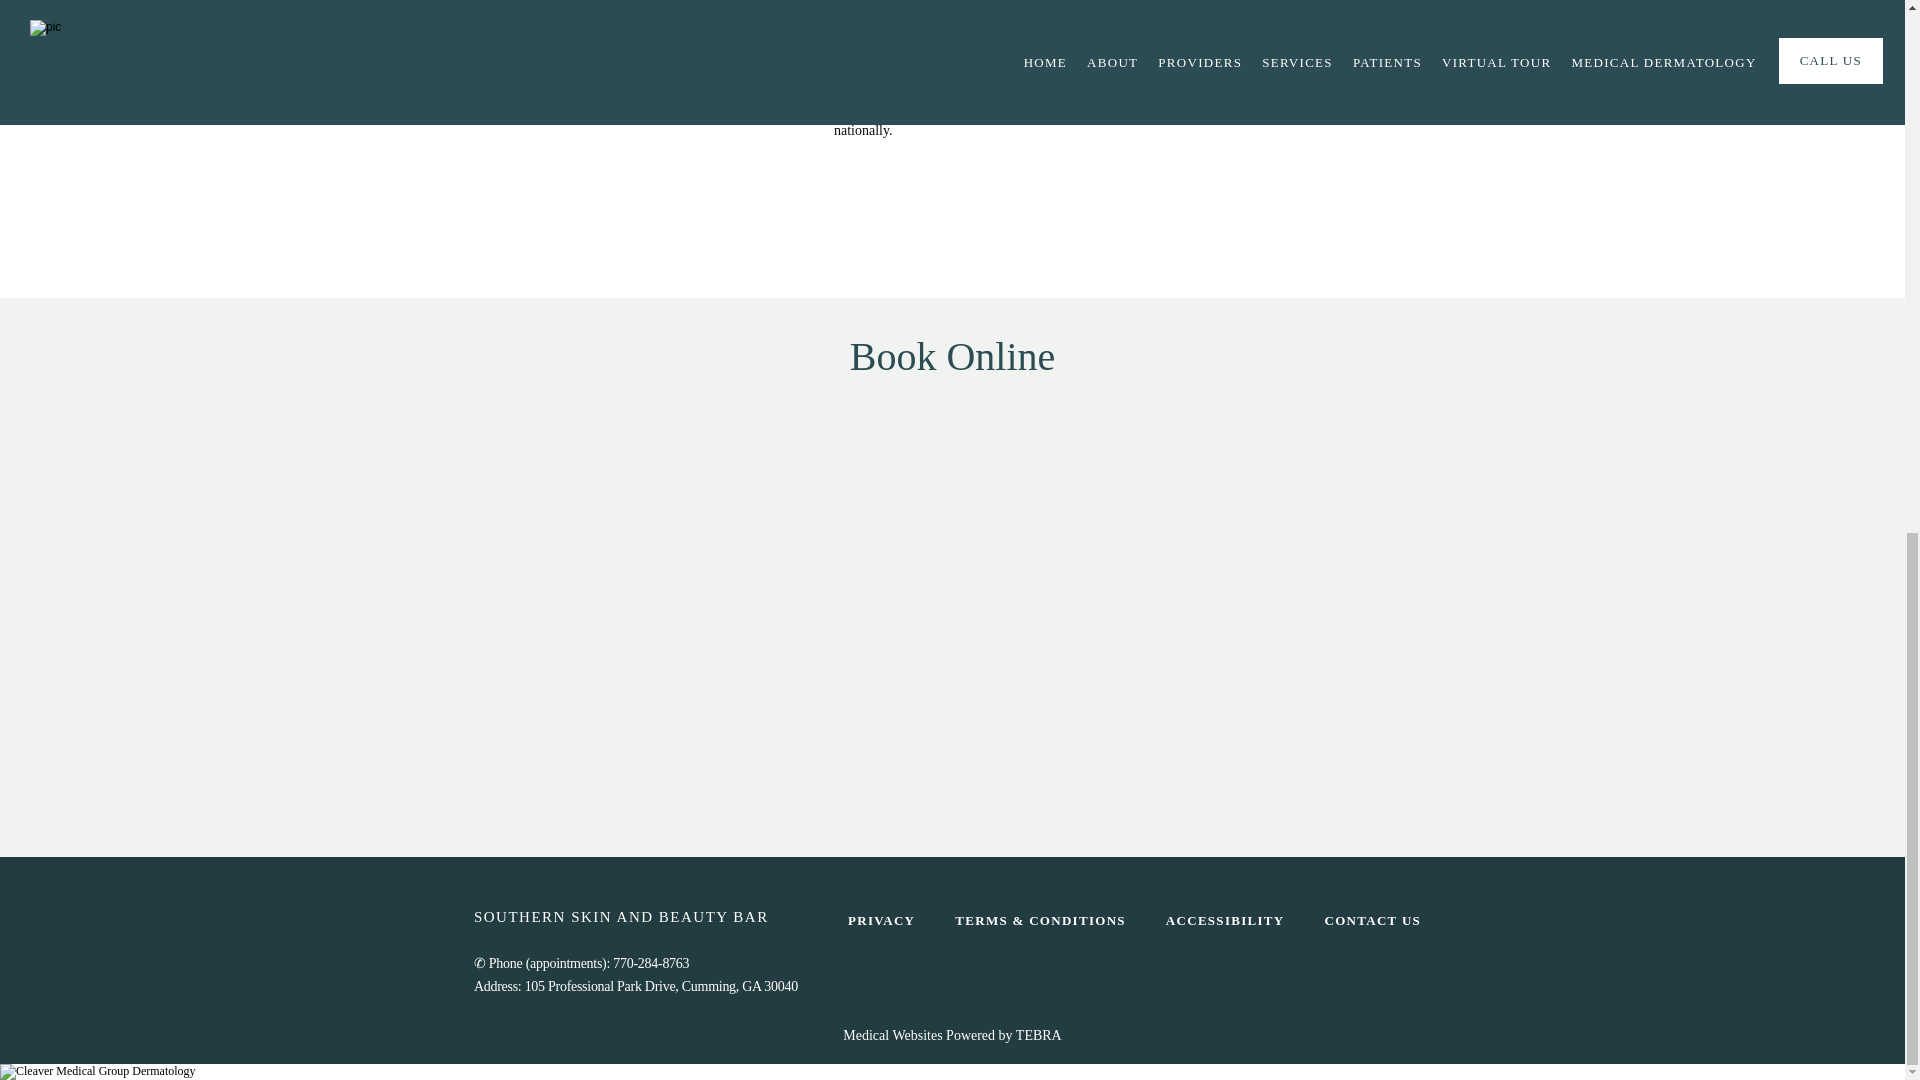  I want to click on CONTACT US, so click(1373, 920).